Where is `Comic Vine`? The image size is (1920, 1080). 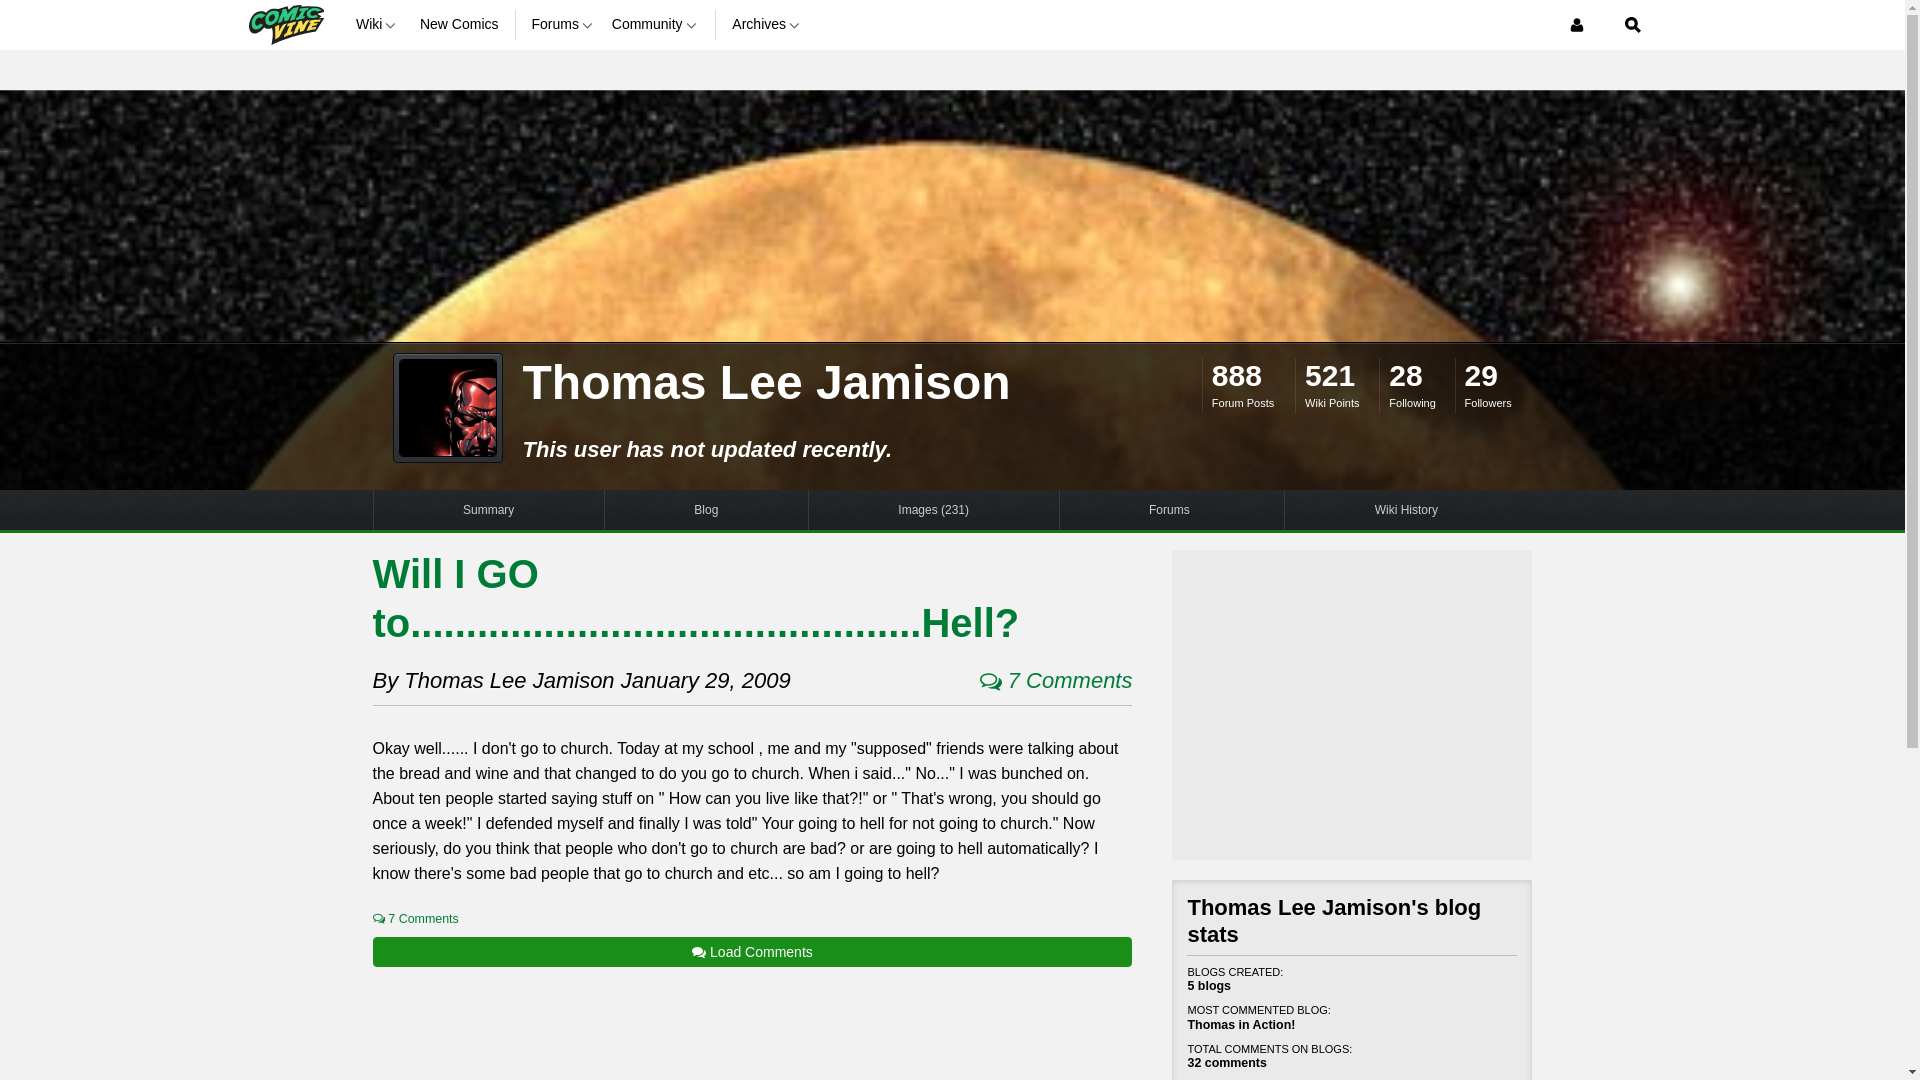
Comic Vine is located at coordinates (284, 24).